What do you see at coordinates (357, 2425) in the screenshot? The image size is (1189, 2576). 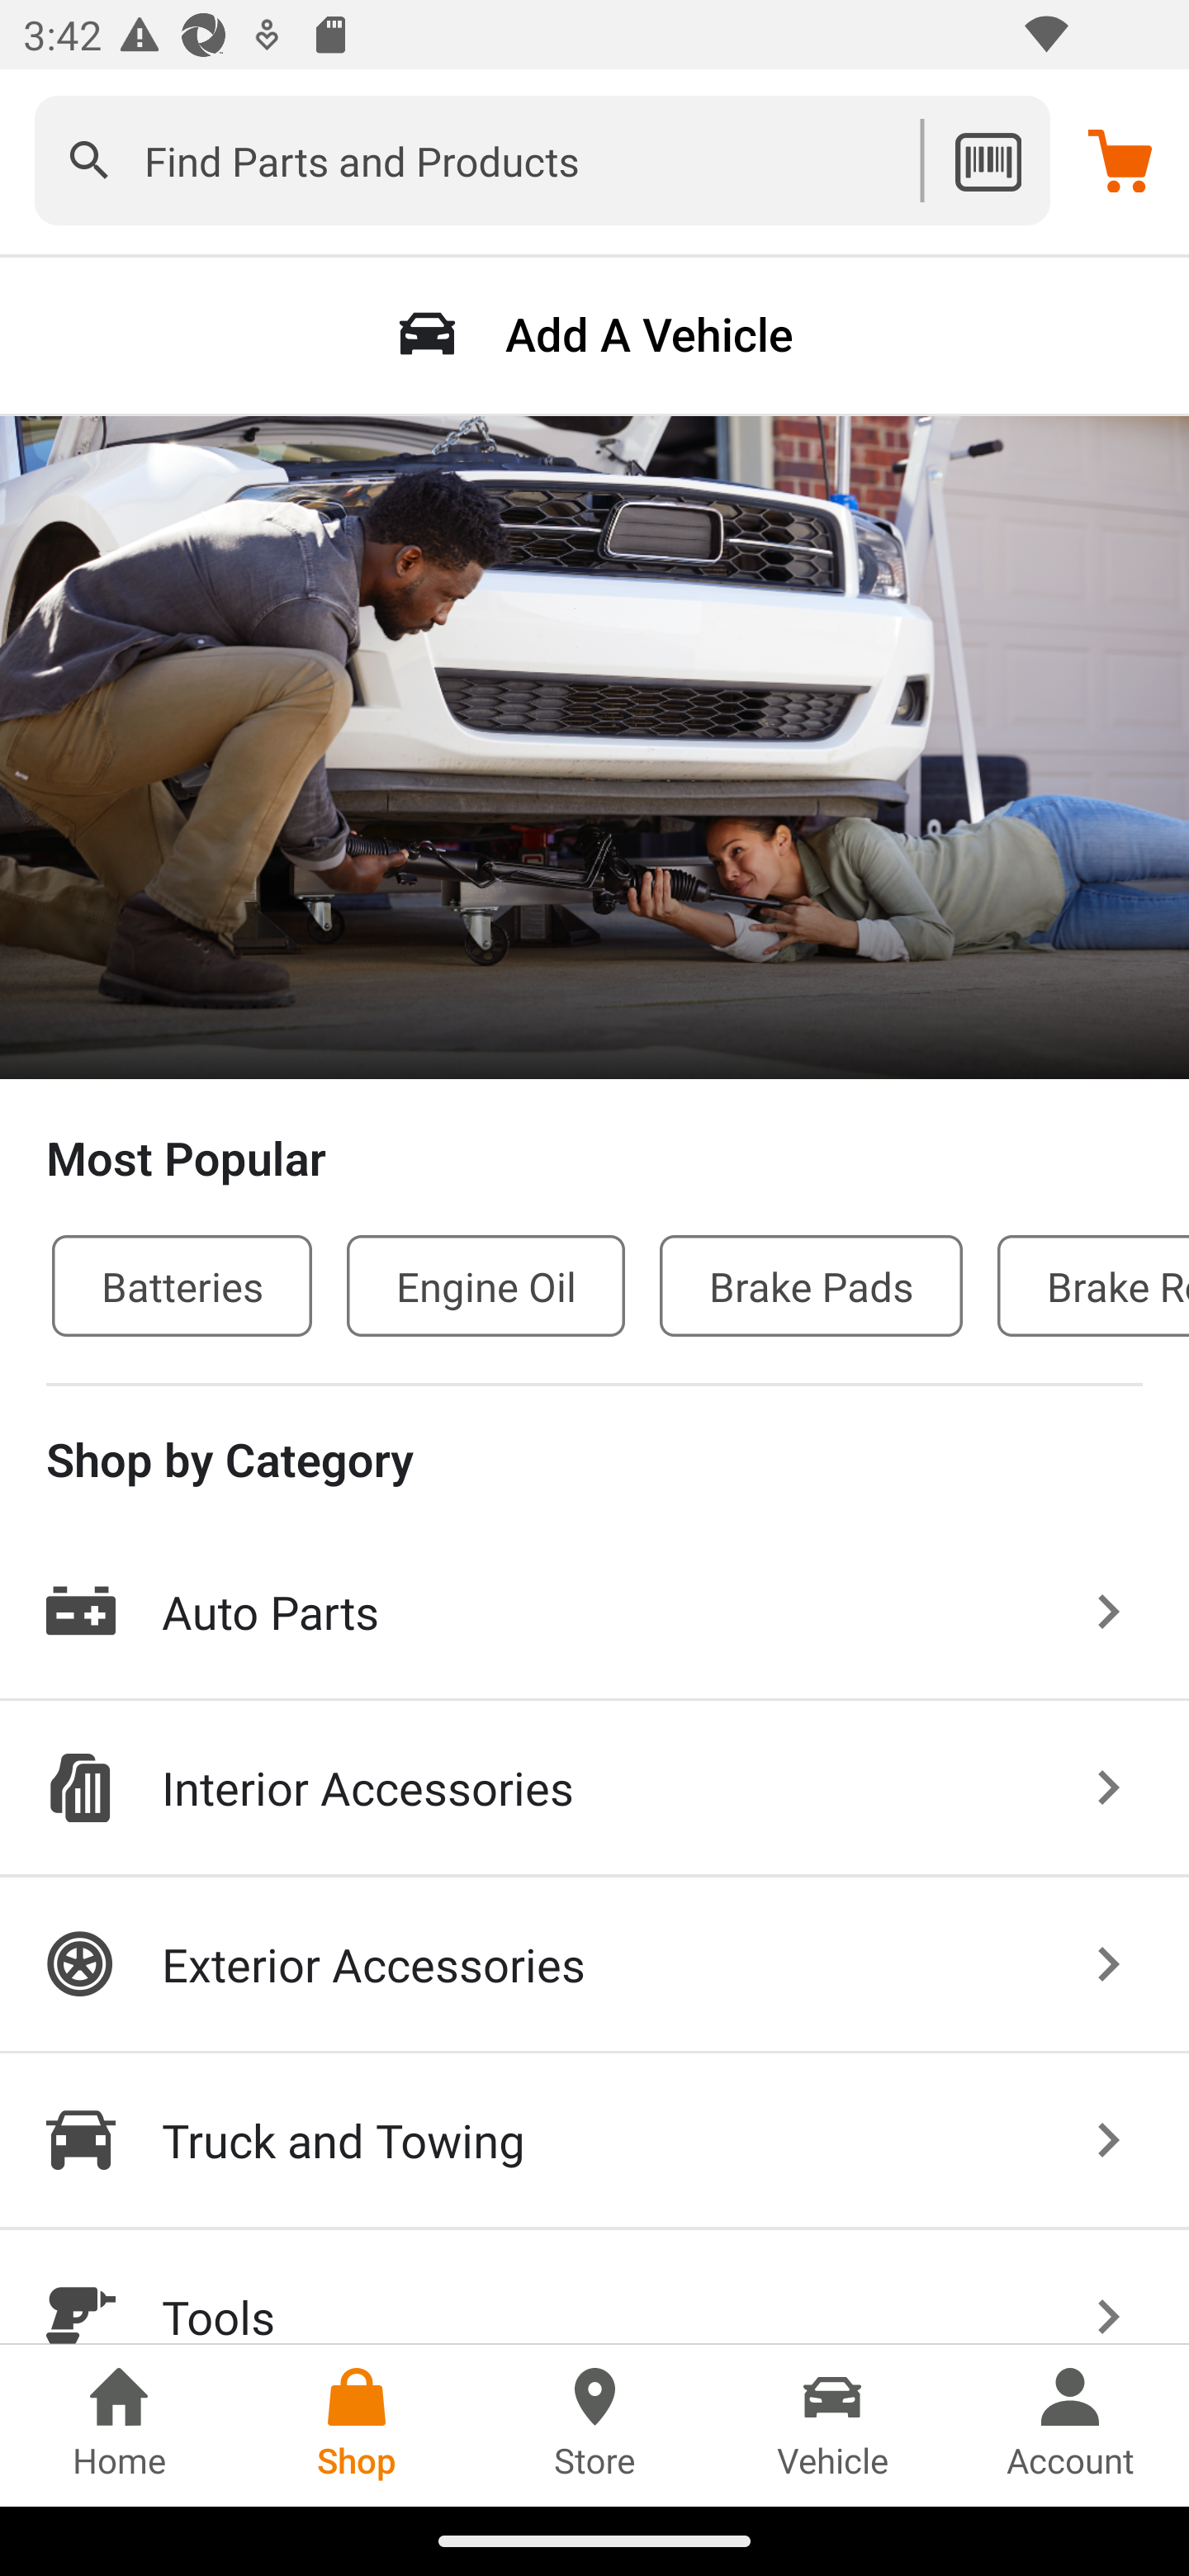 I see `Shop` at bounding box center [357, 2425].